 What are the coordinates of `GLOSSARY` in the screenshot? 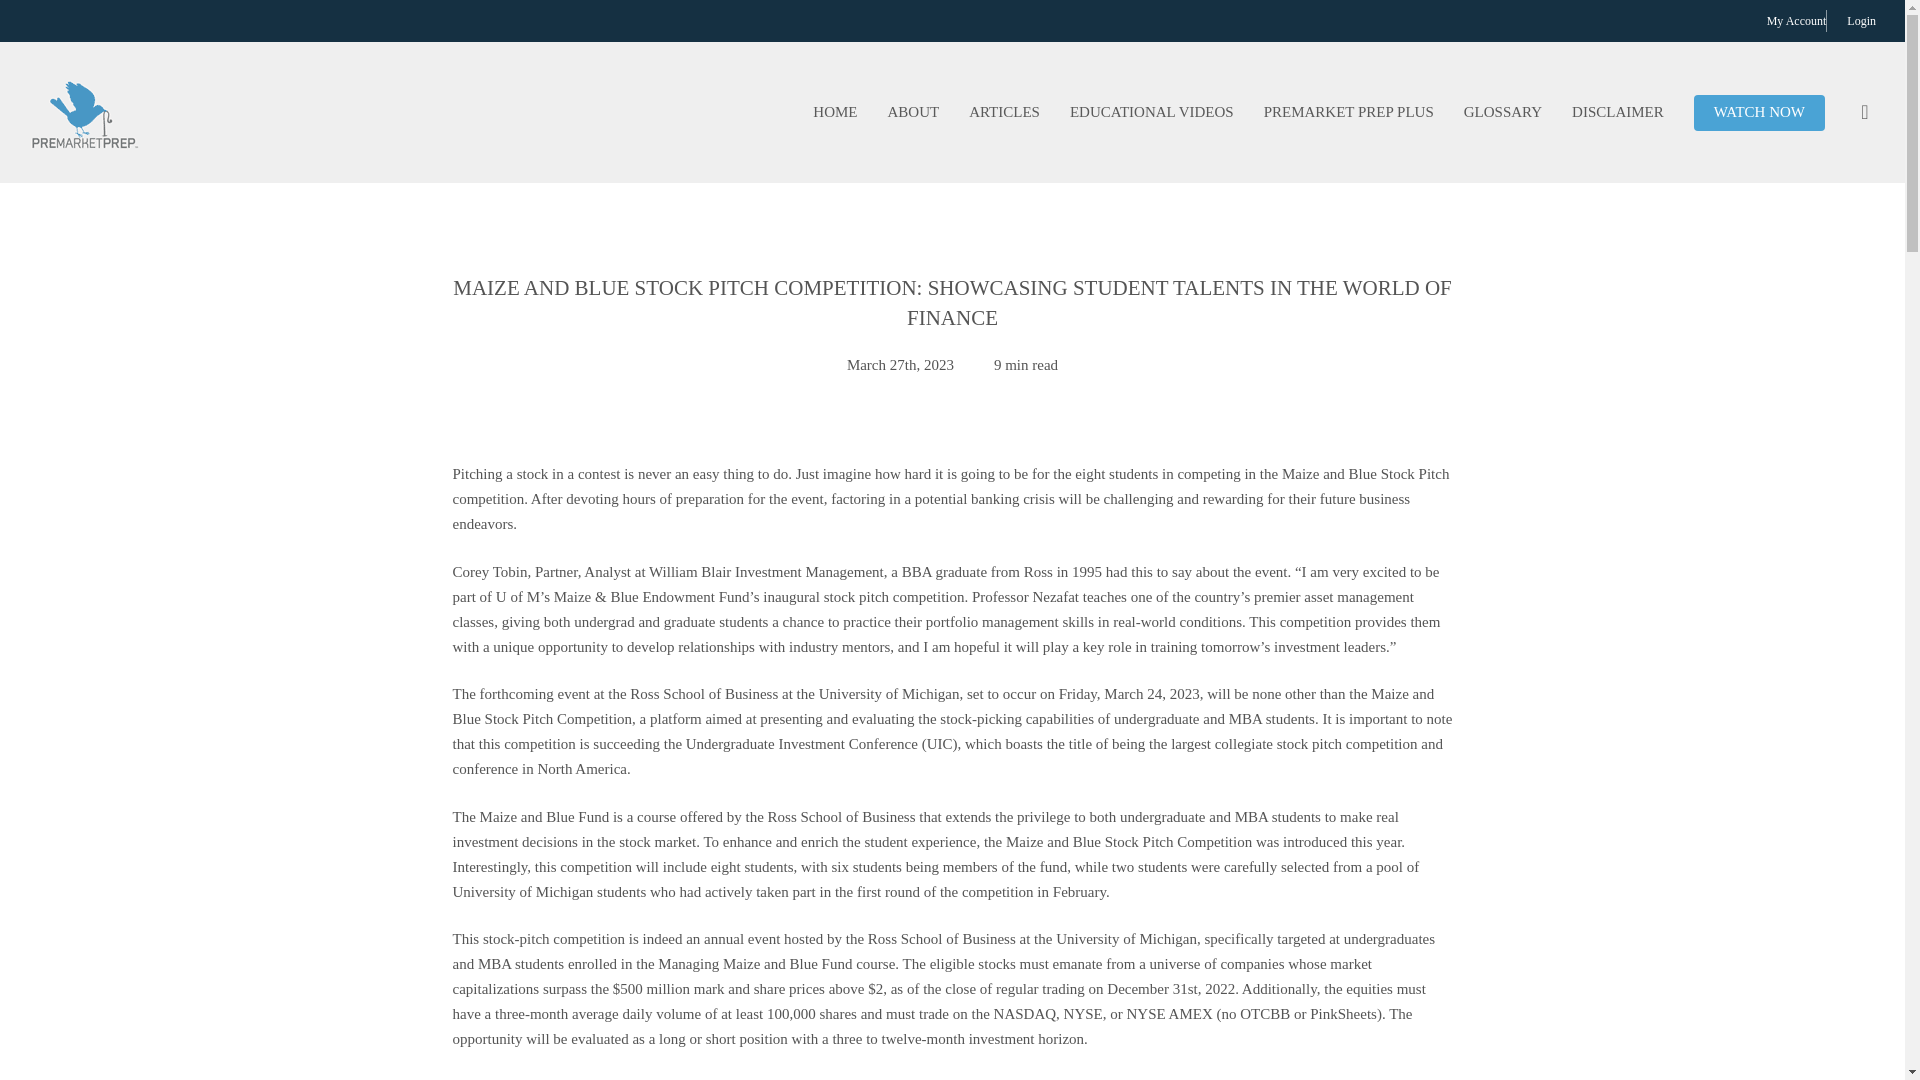 It's located at (1503, 112).